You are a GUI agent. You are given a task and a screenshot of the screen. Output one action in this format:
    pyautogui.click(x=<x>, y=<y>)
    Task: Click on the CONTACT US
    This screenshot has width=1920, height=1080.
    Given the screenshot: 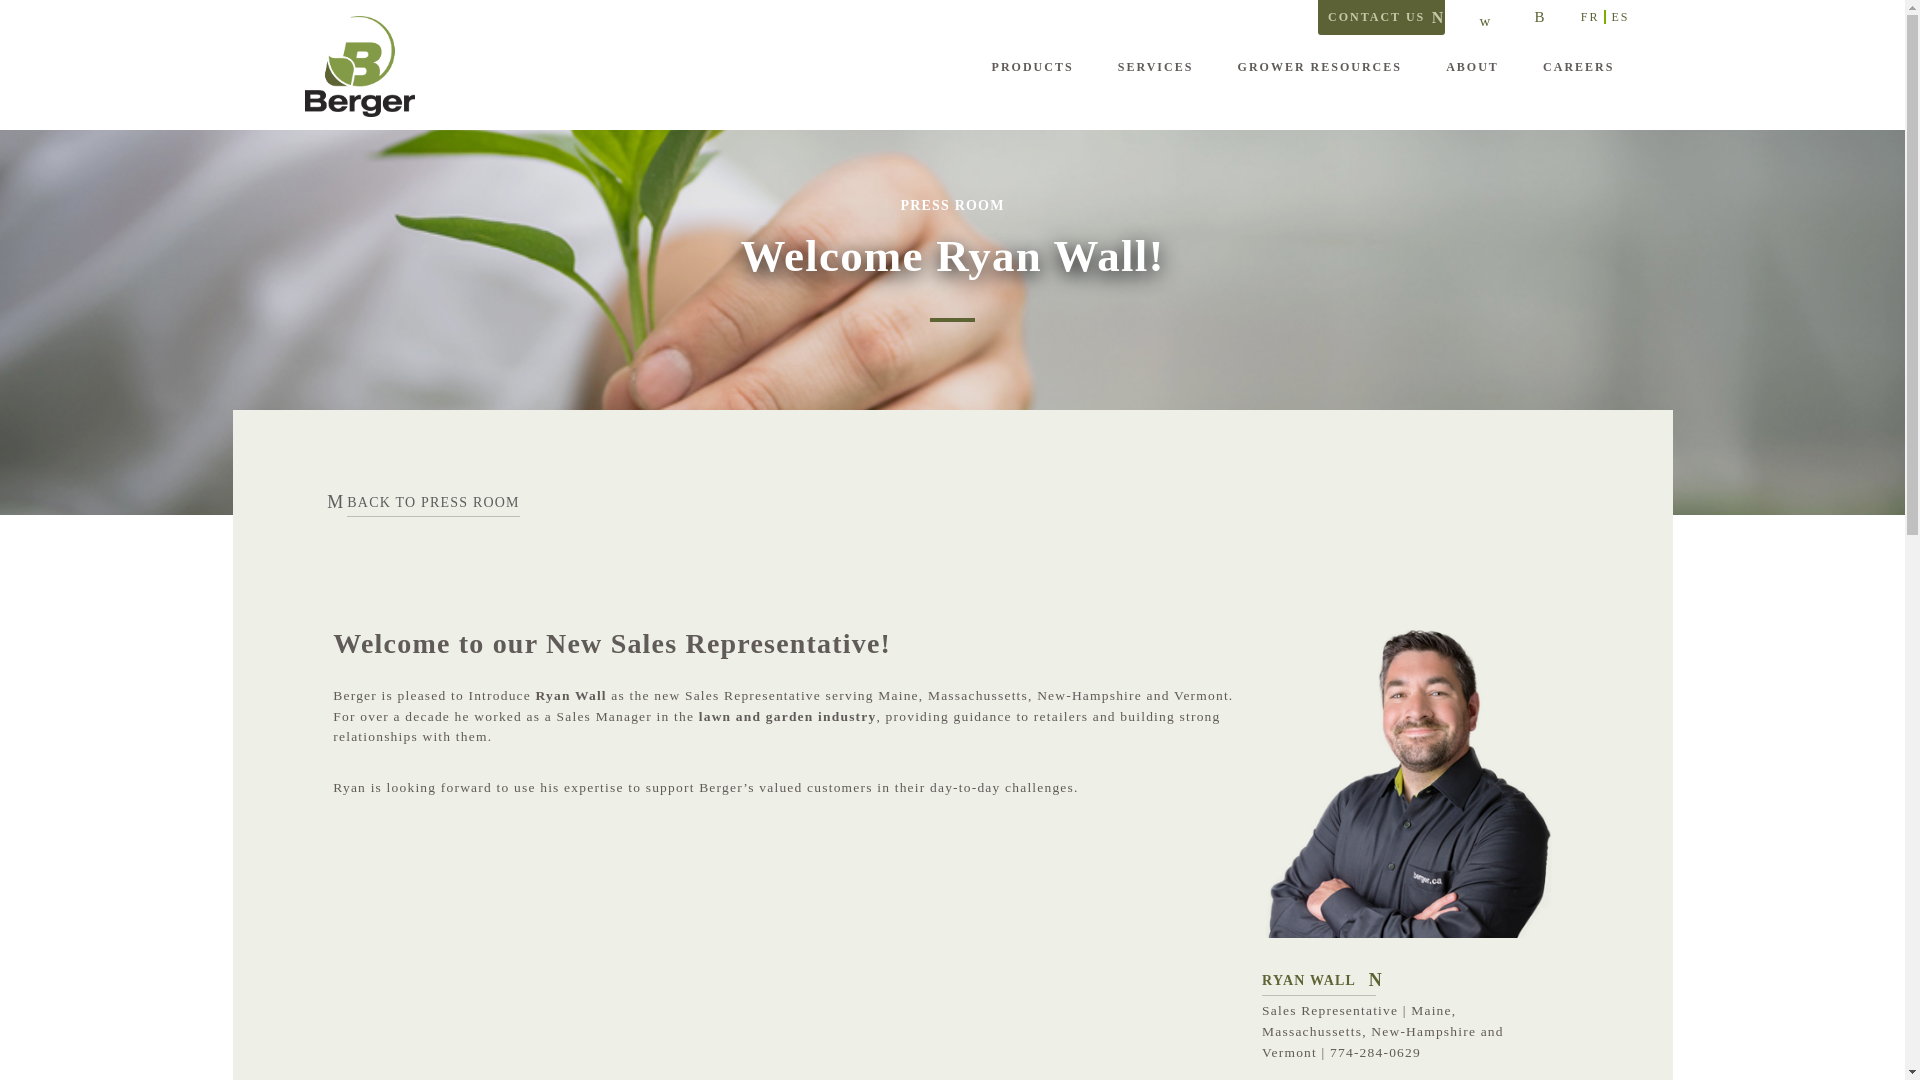 What is the action you would take?
    pyautogui.click(x=1381, y=17)
    